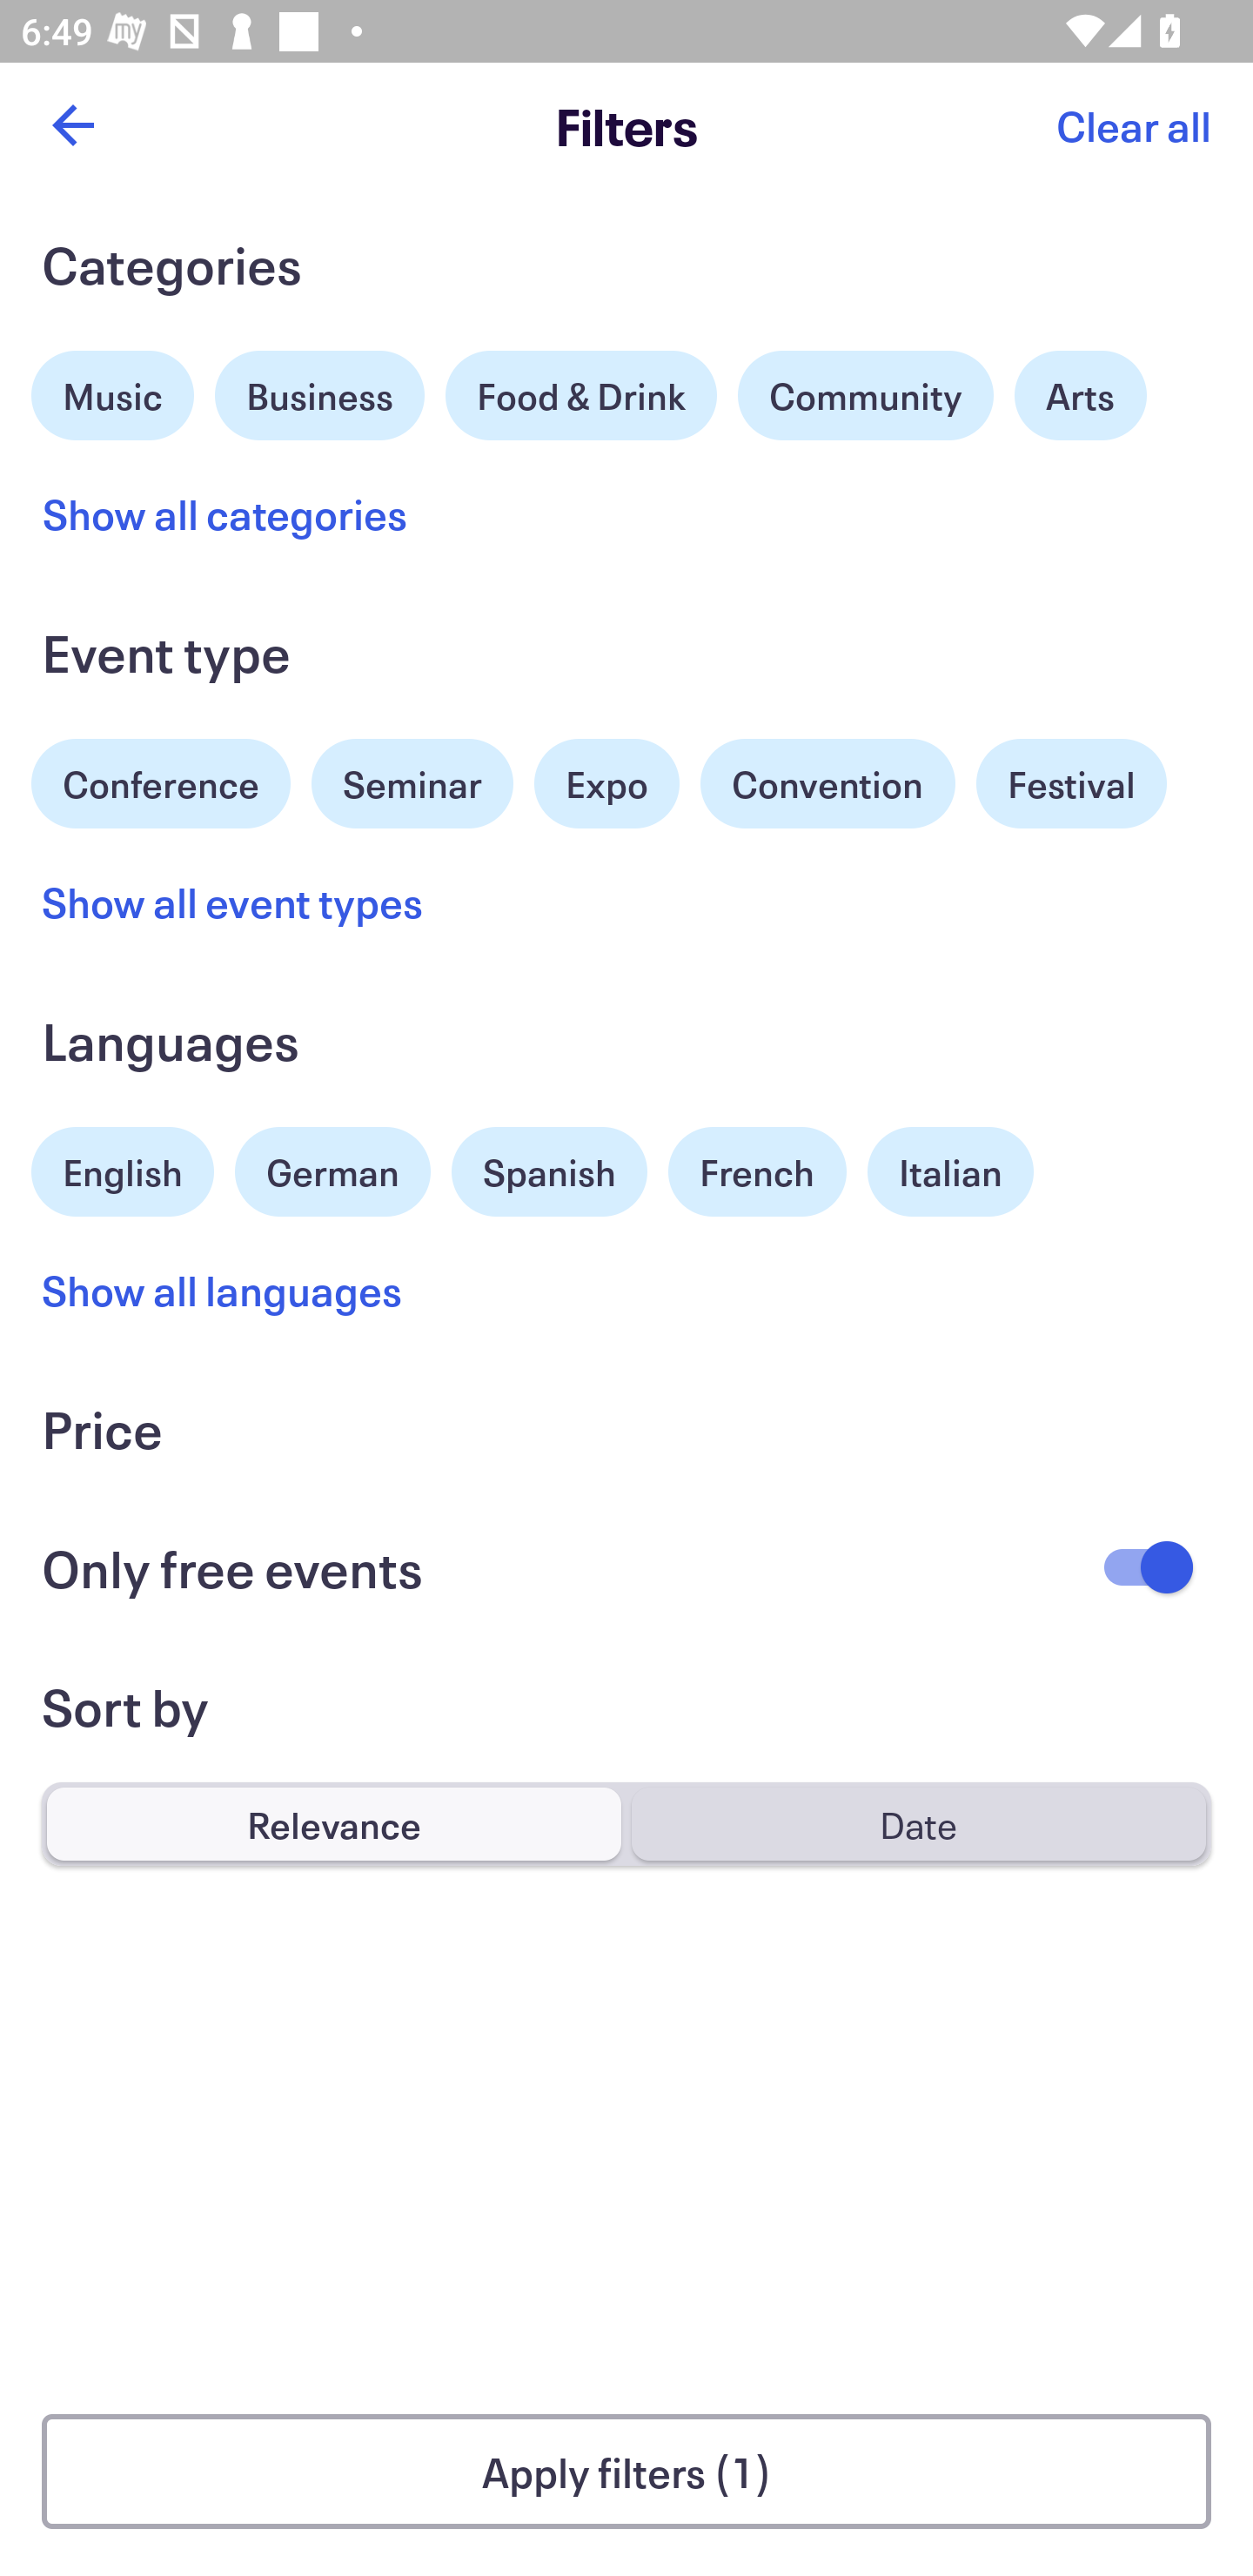 Image resolution: width=1253 pixels, height=2576 pixels. I want to click on Clear all, so click(1133, 125).